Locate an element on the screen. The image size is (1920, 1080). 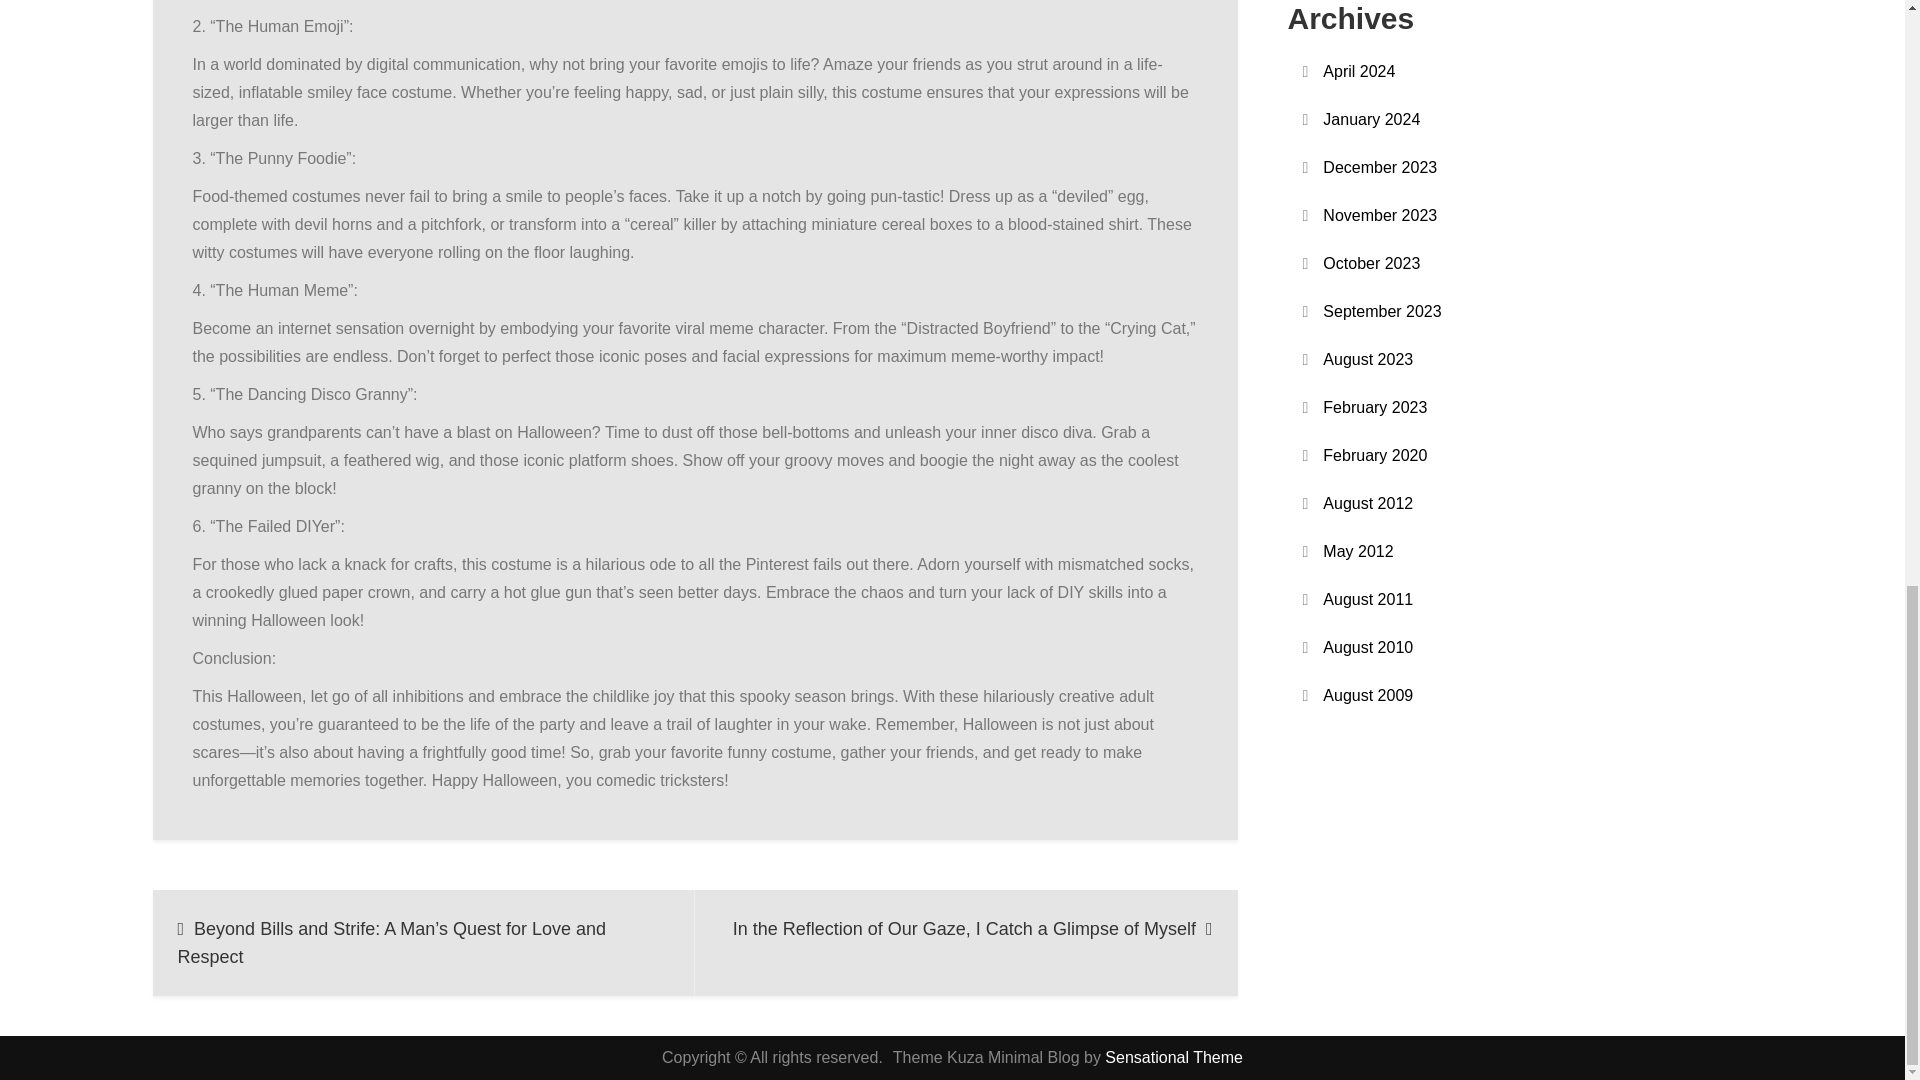
December 2023 is located at coordinates (1379, 168).